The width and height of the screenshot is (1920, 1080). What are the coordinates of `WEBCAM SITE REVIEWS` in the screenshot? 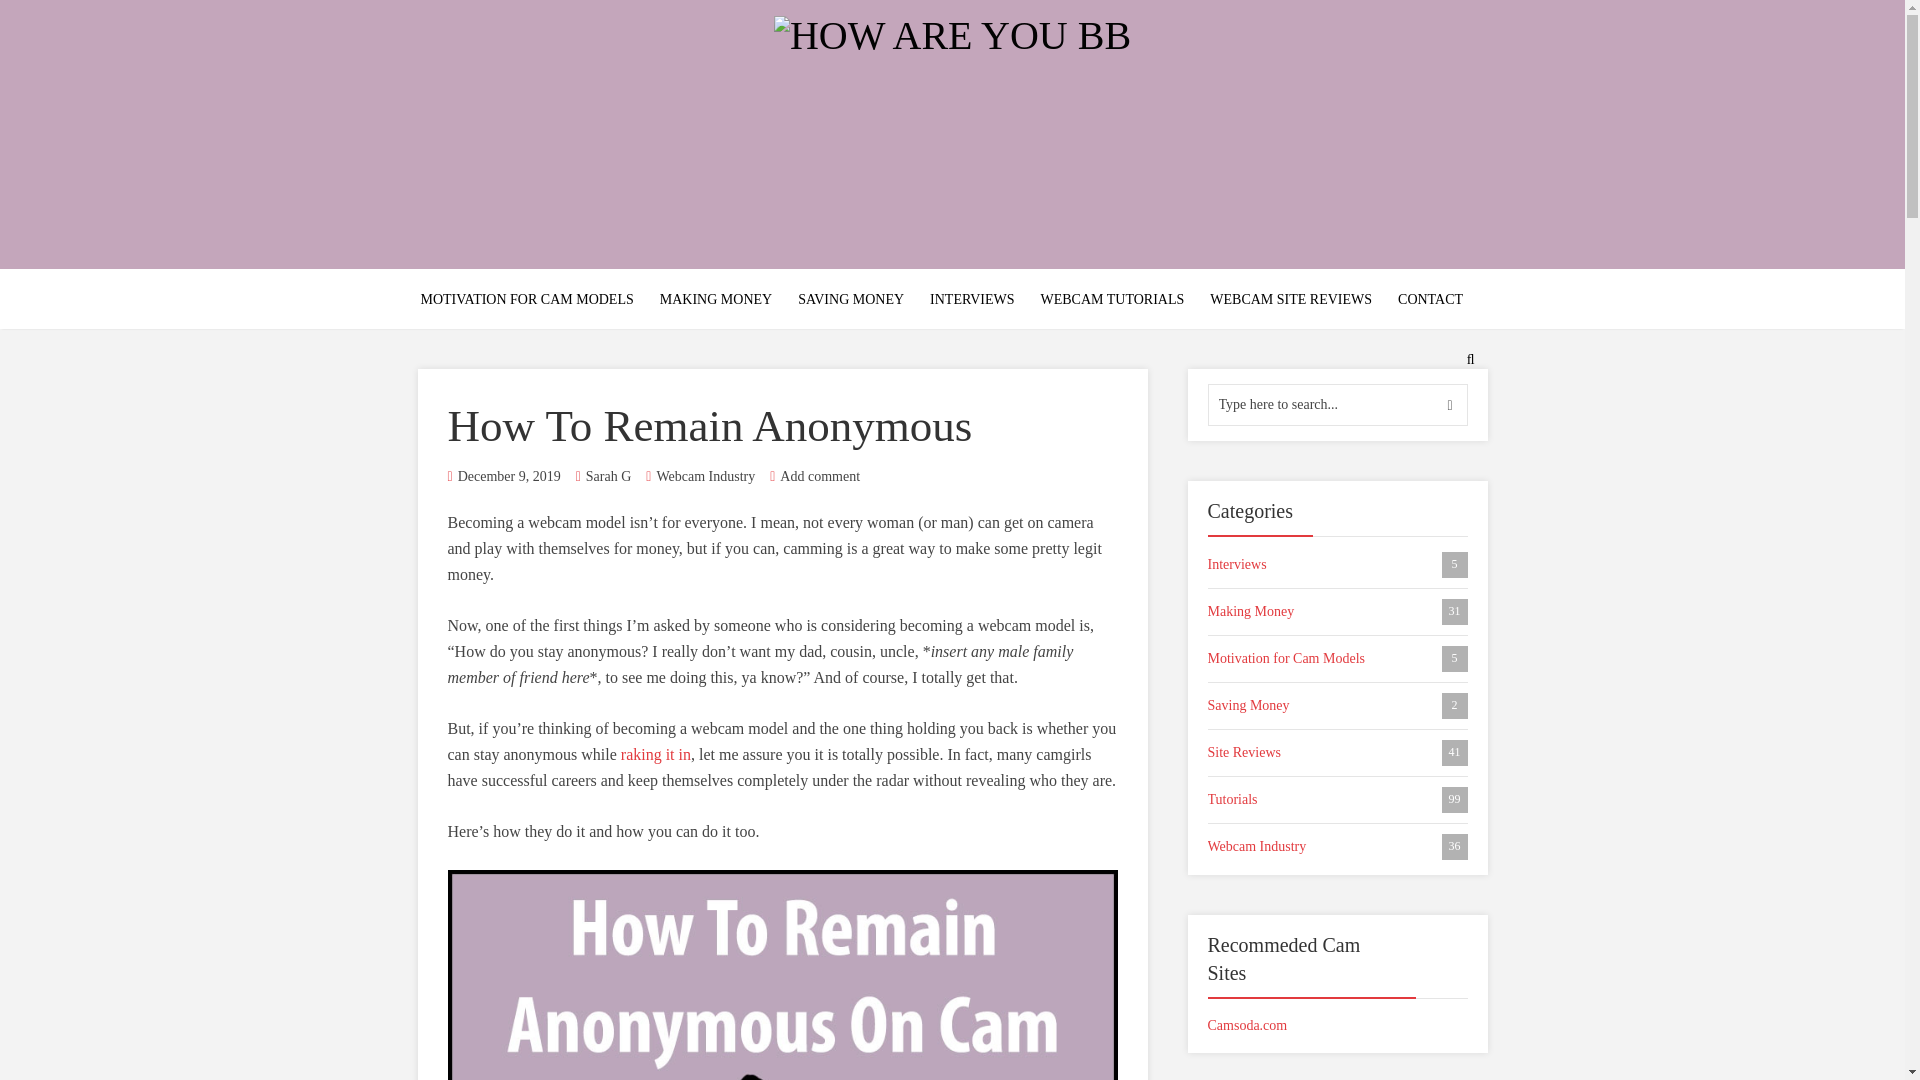 It's located at (1338, 706).